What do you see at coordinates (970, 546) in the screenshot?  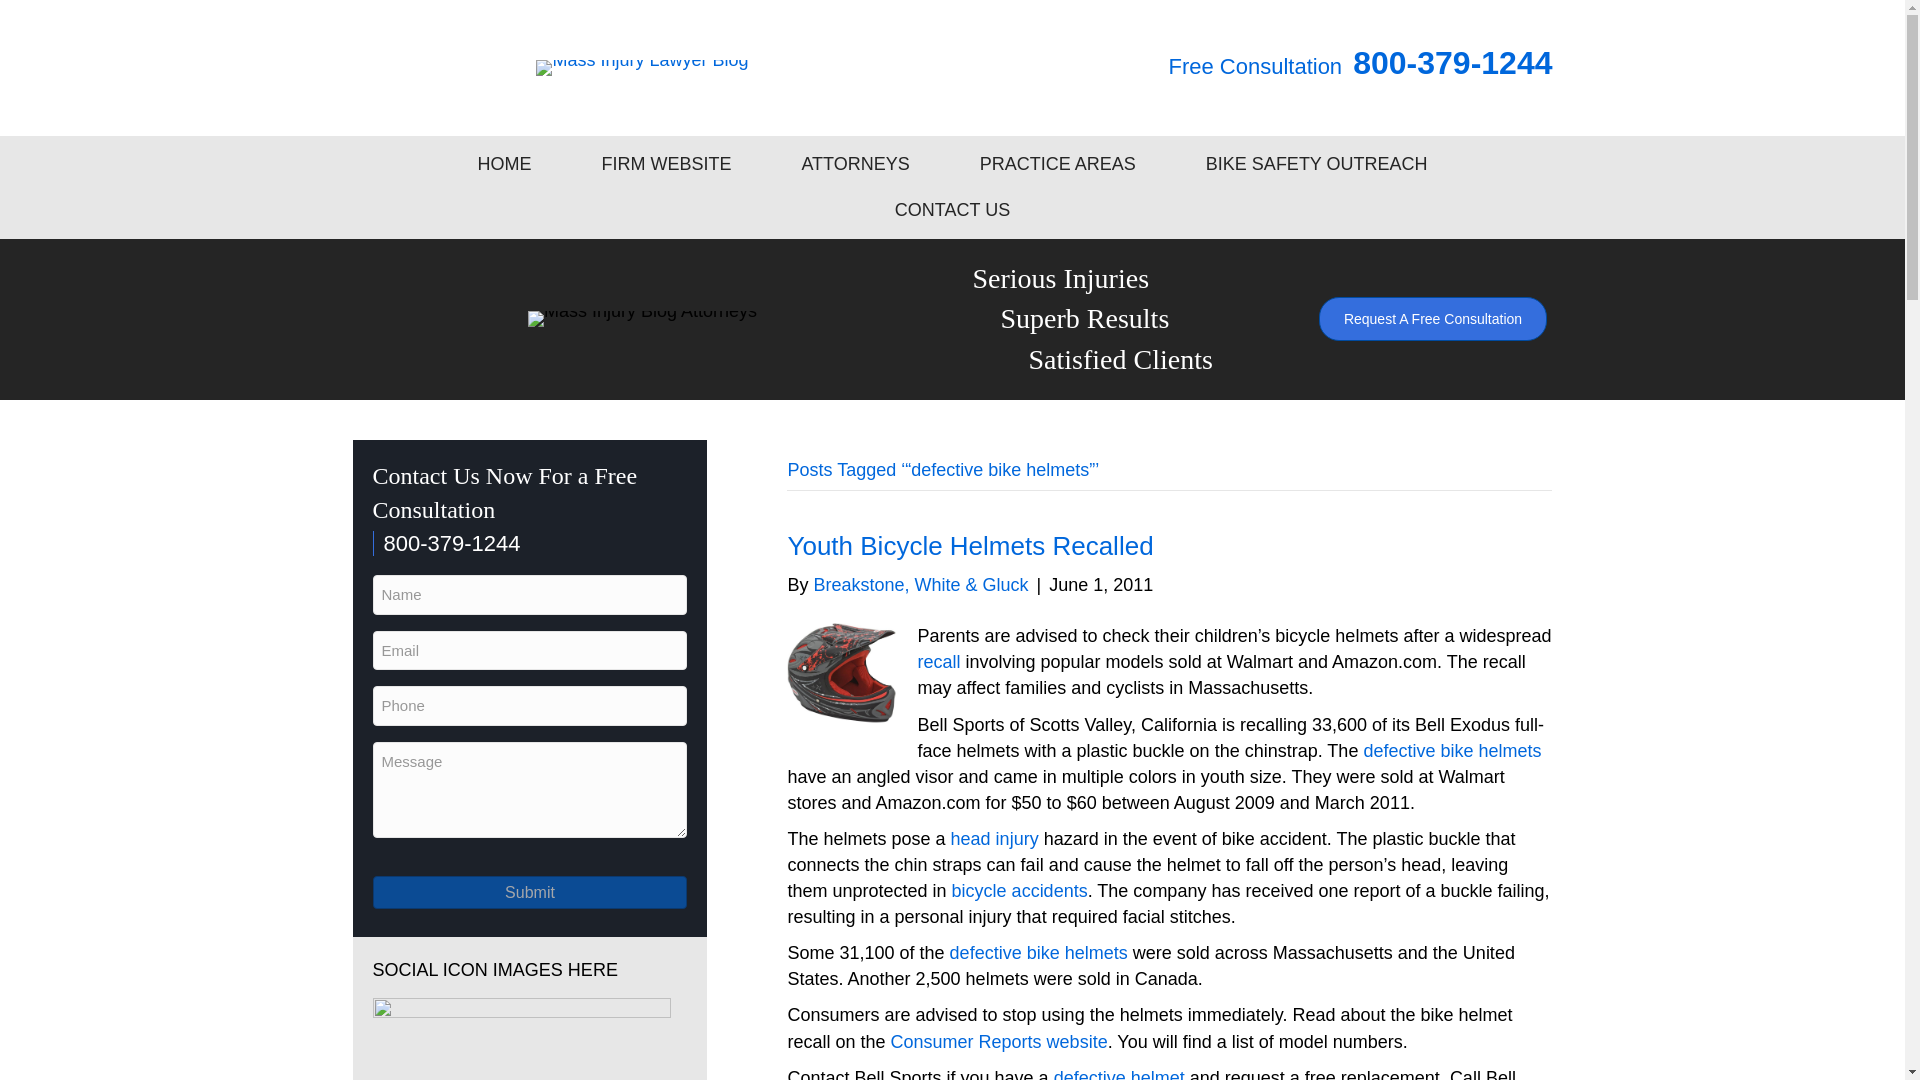 I see `Youth Bicycle Helmets Recalled` at bounding box center [970, 546].